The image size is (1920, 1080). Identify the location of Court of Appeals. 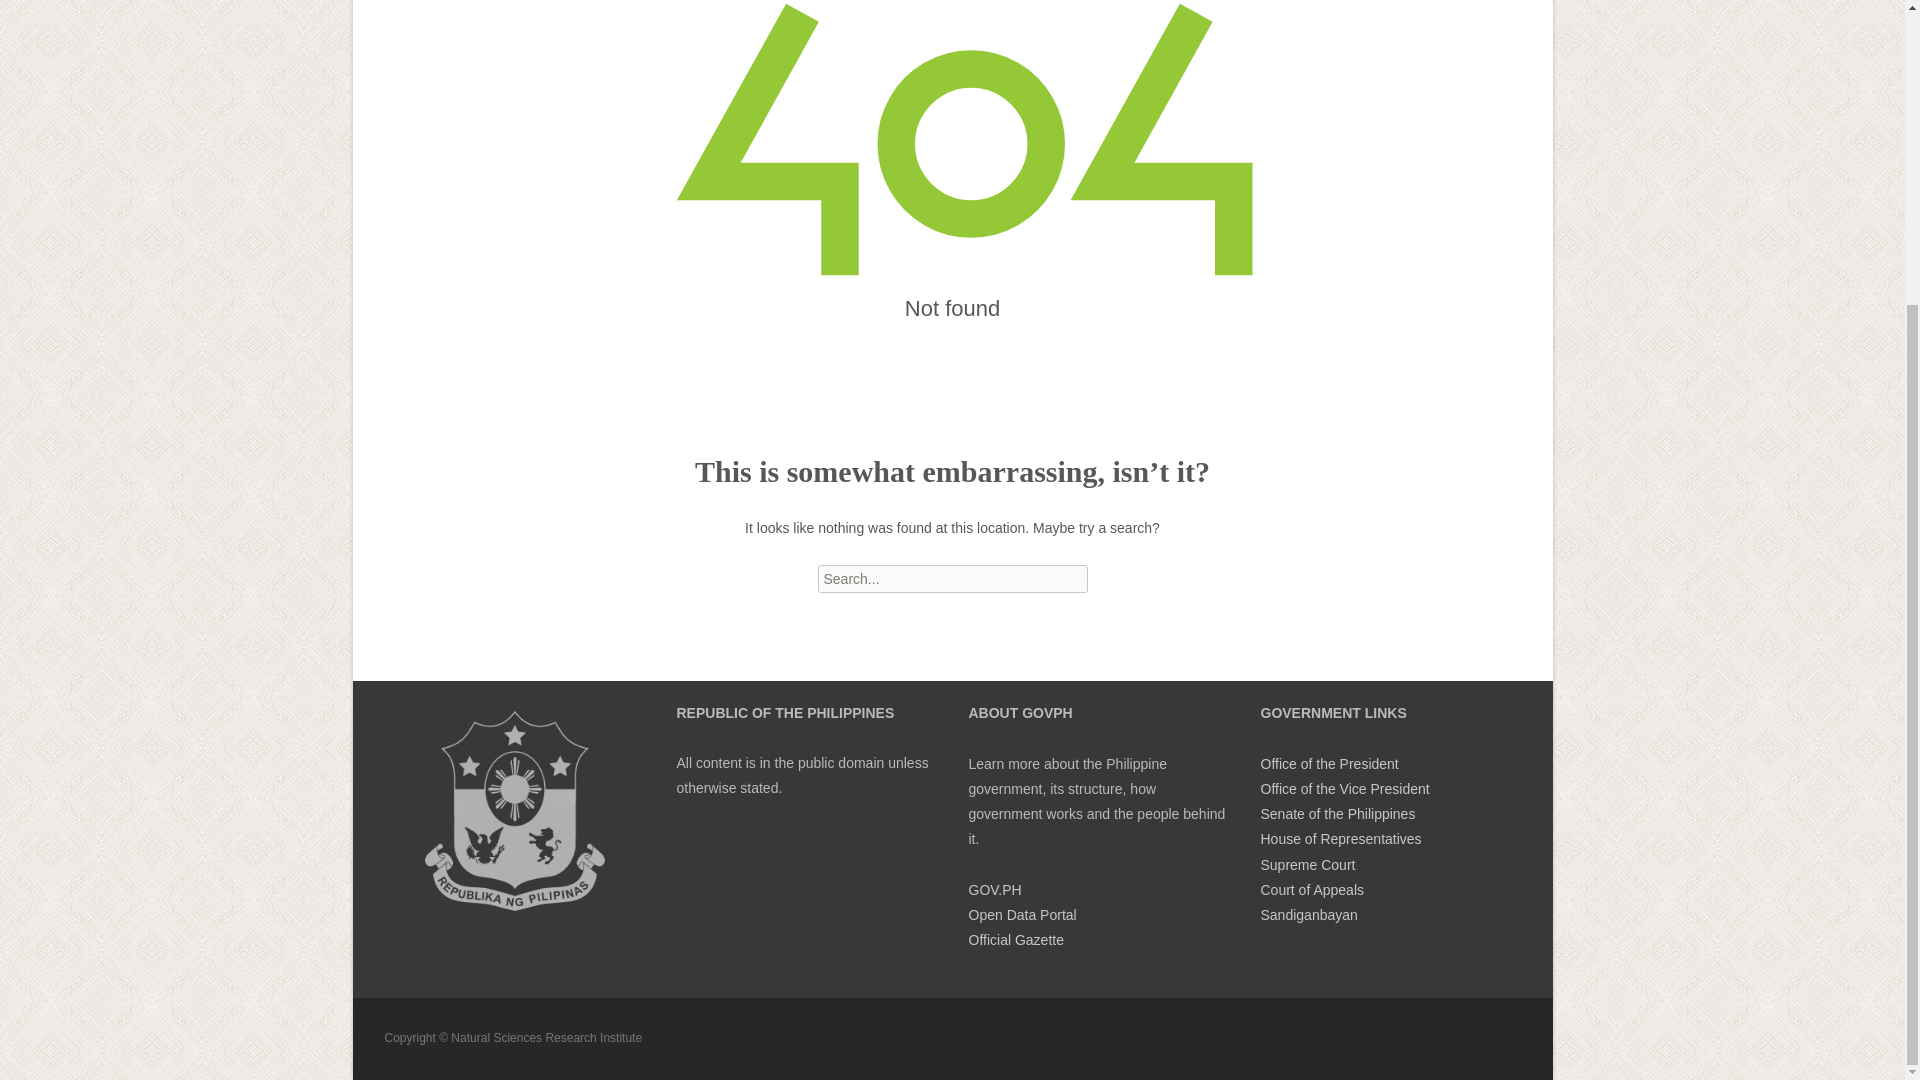
(1311, 890).